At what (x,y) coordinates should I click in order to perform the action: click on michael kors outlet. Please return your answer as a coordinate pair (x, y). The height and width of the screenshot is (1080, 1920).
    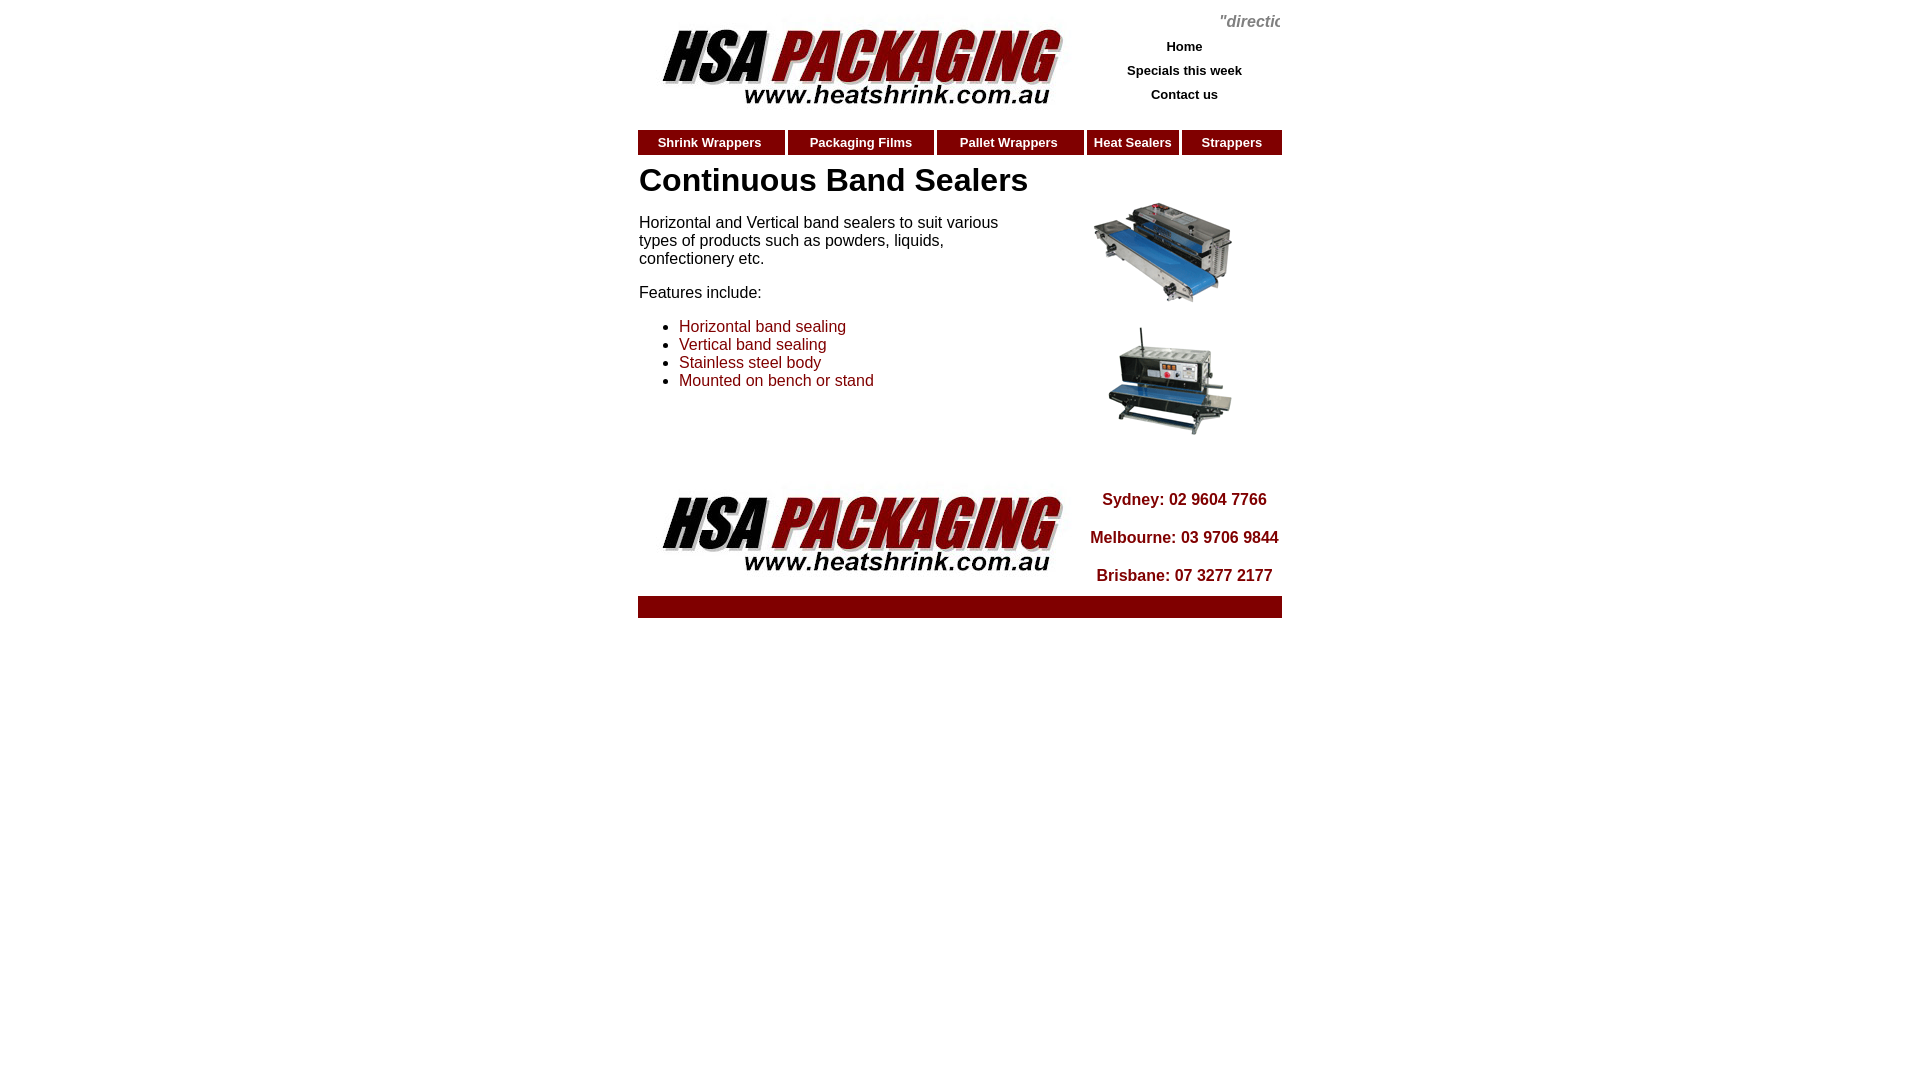
    Looking at the image, I should click on (1400, 648).